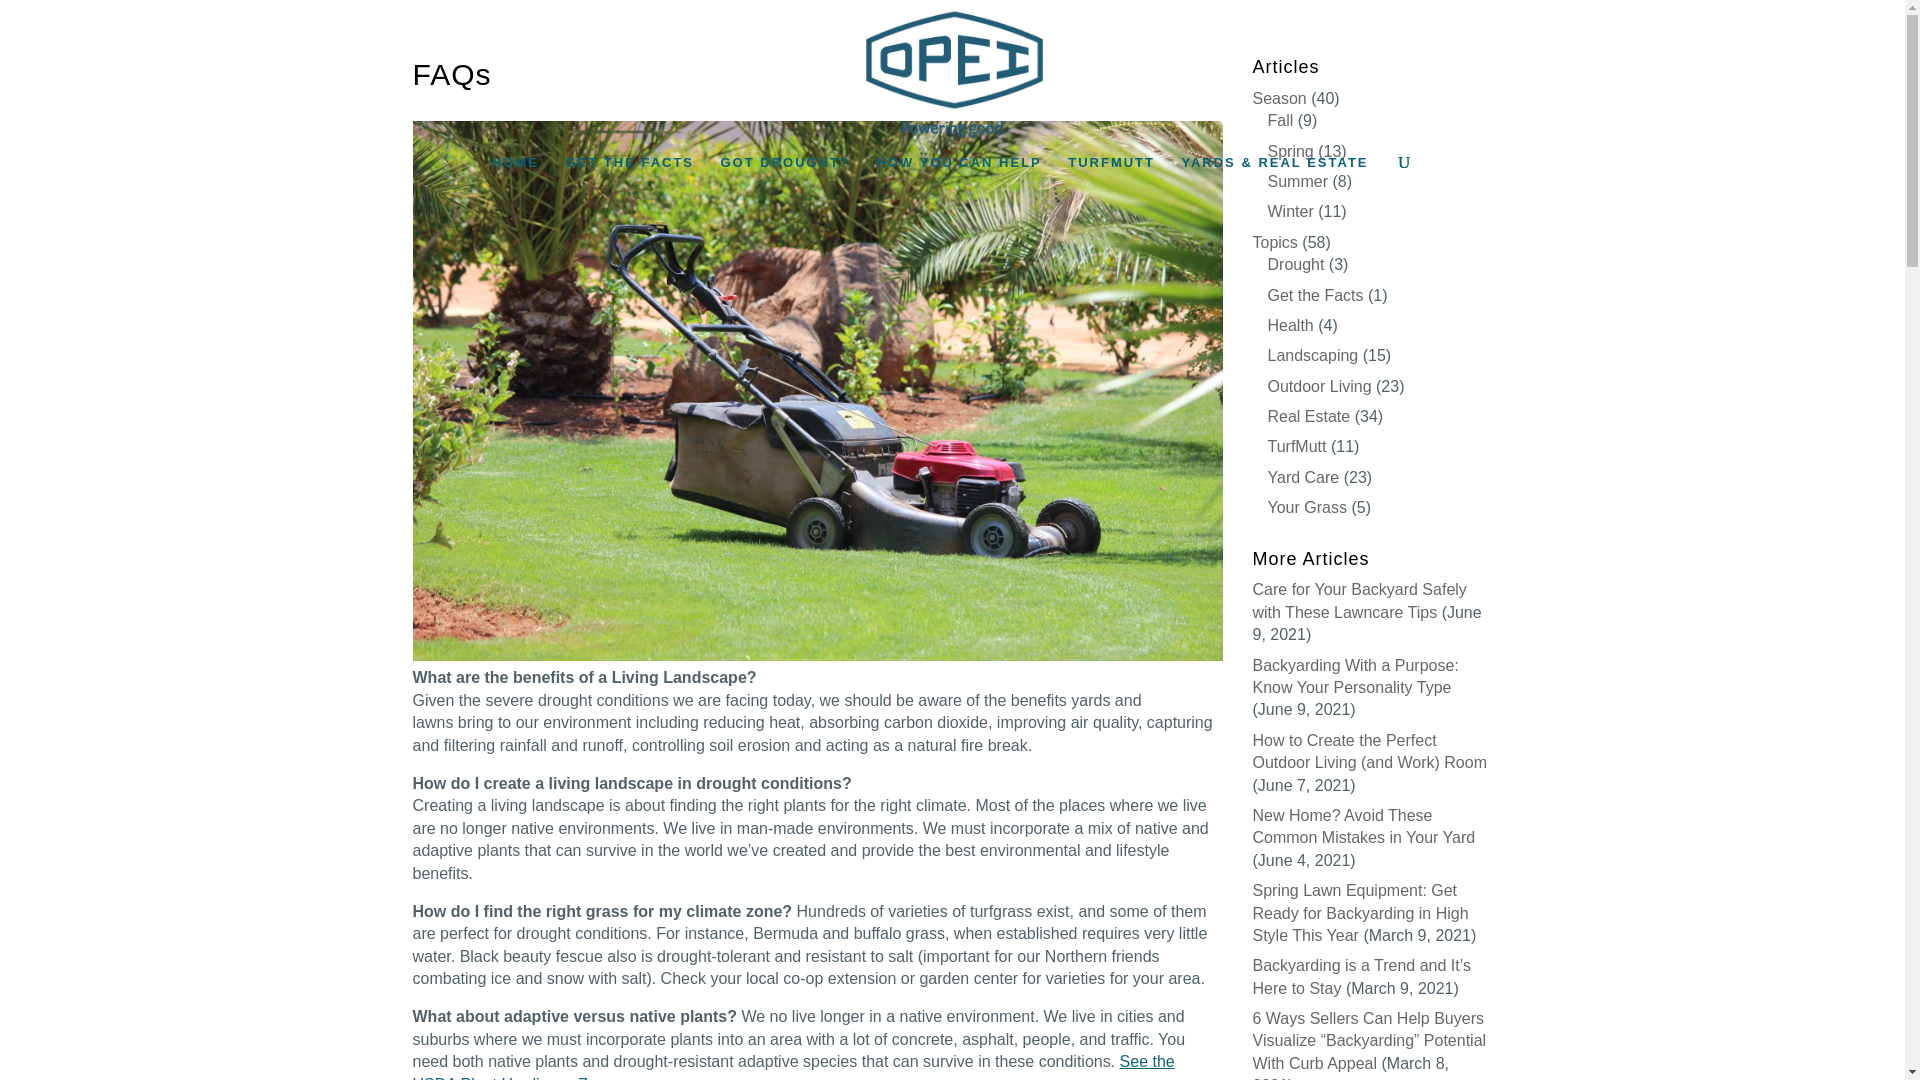  Describe the element at coordinates (958, 171) in the screenshot. I see `HOW YOU CAN HELP` at that location.